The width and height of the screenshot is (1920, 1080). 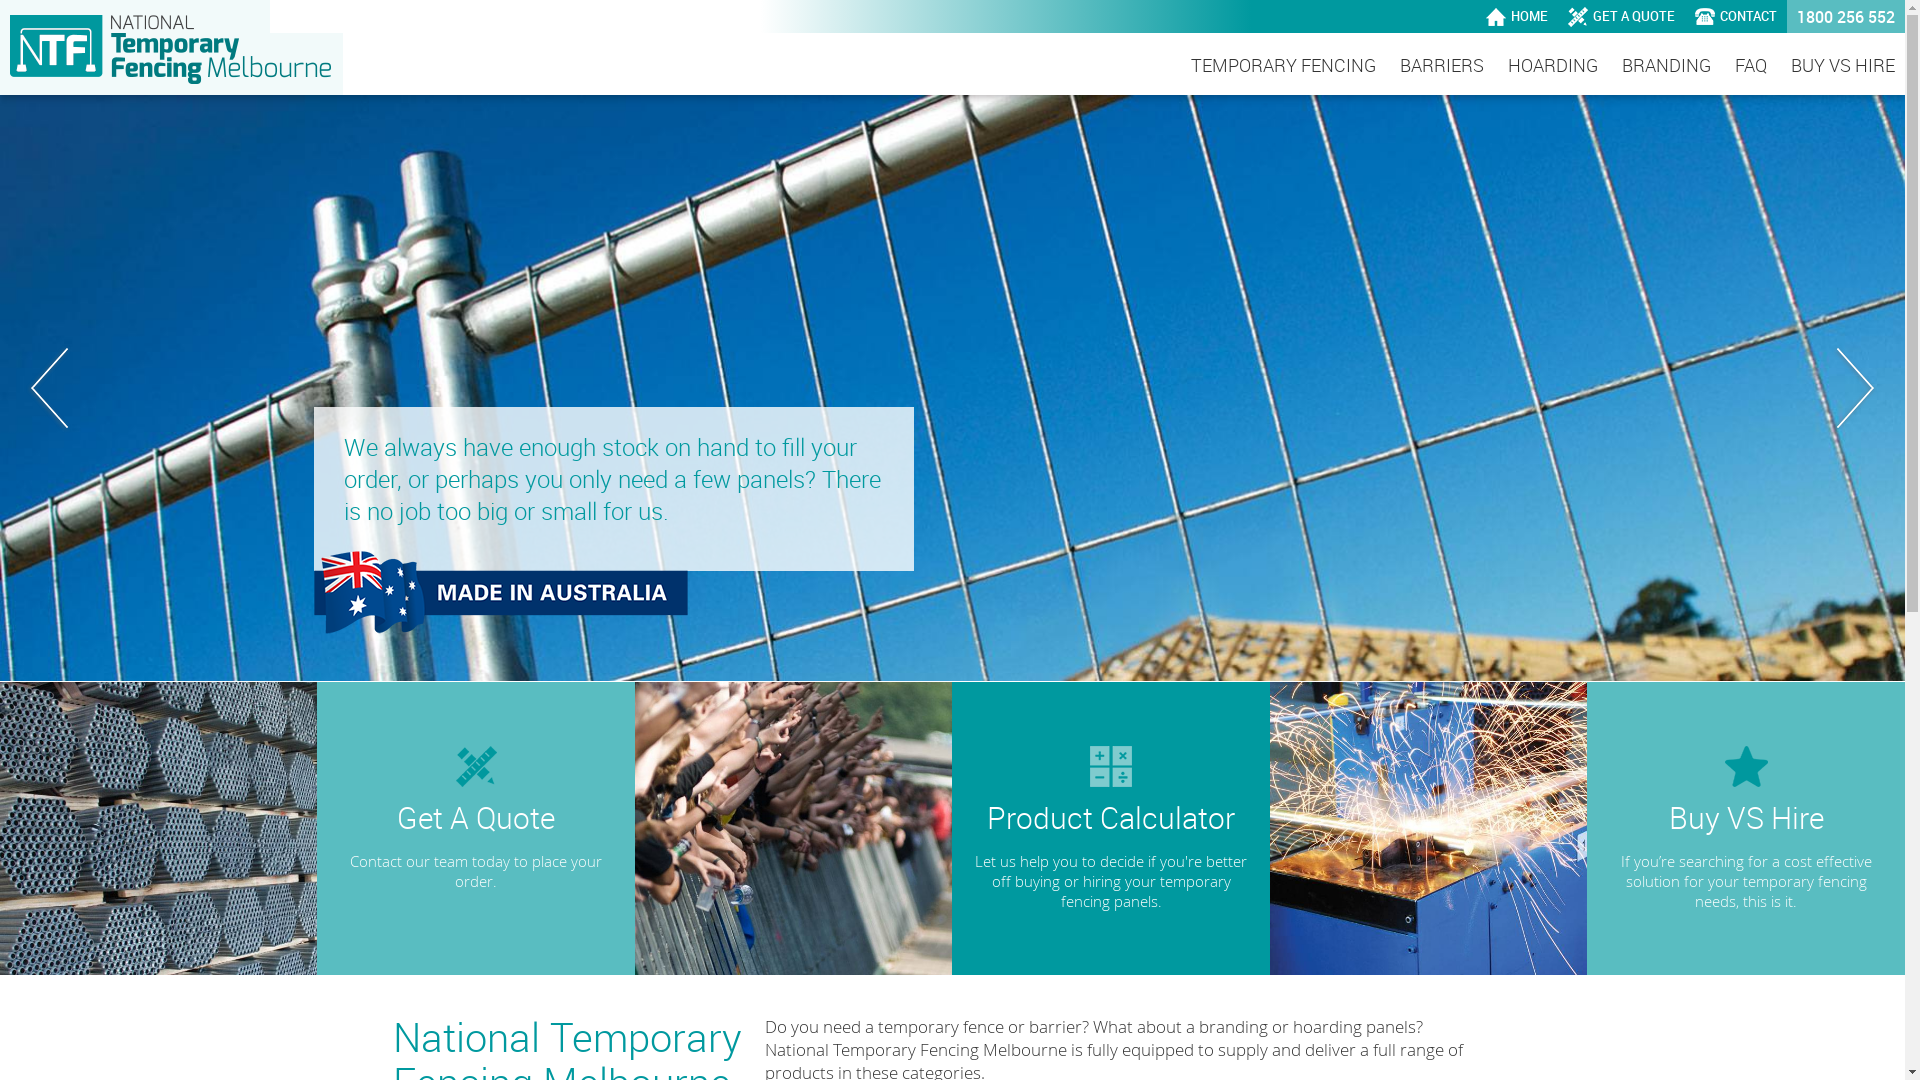 What do you see at coordinates (1517, 16) in the screenshot?
I see `HOME` at bounding box center [1517, 16].